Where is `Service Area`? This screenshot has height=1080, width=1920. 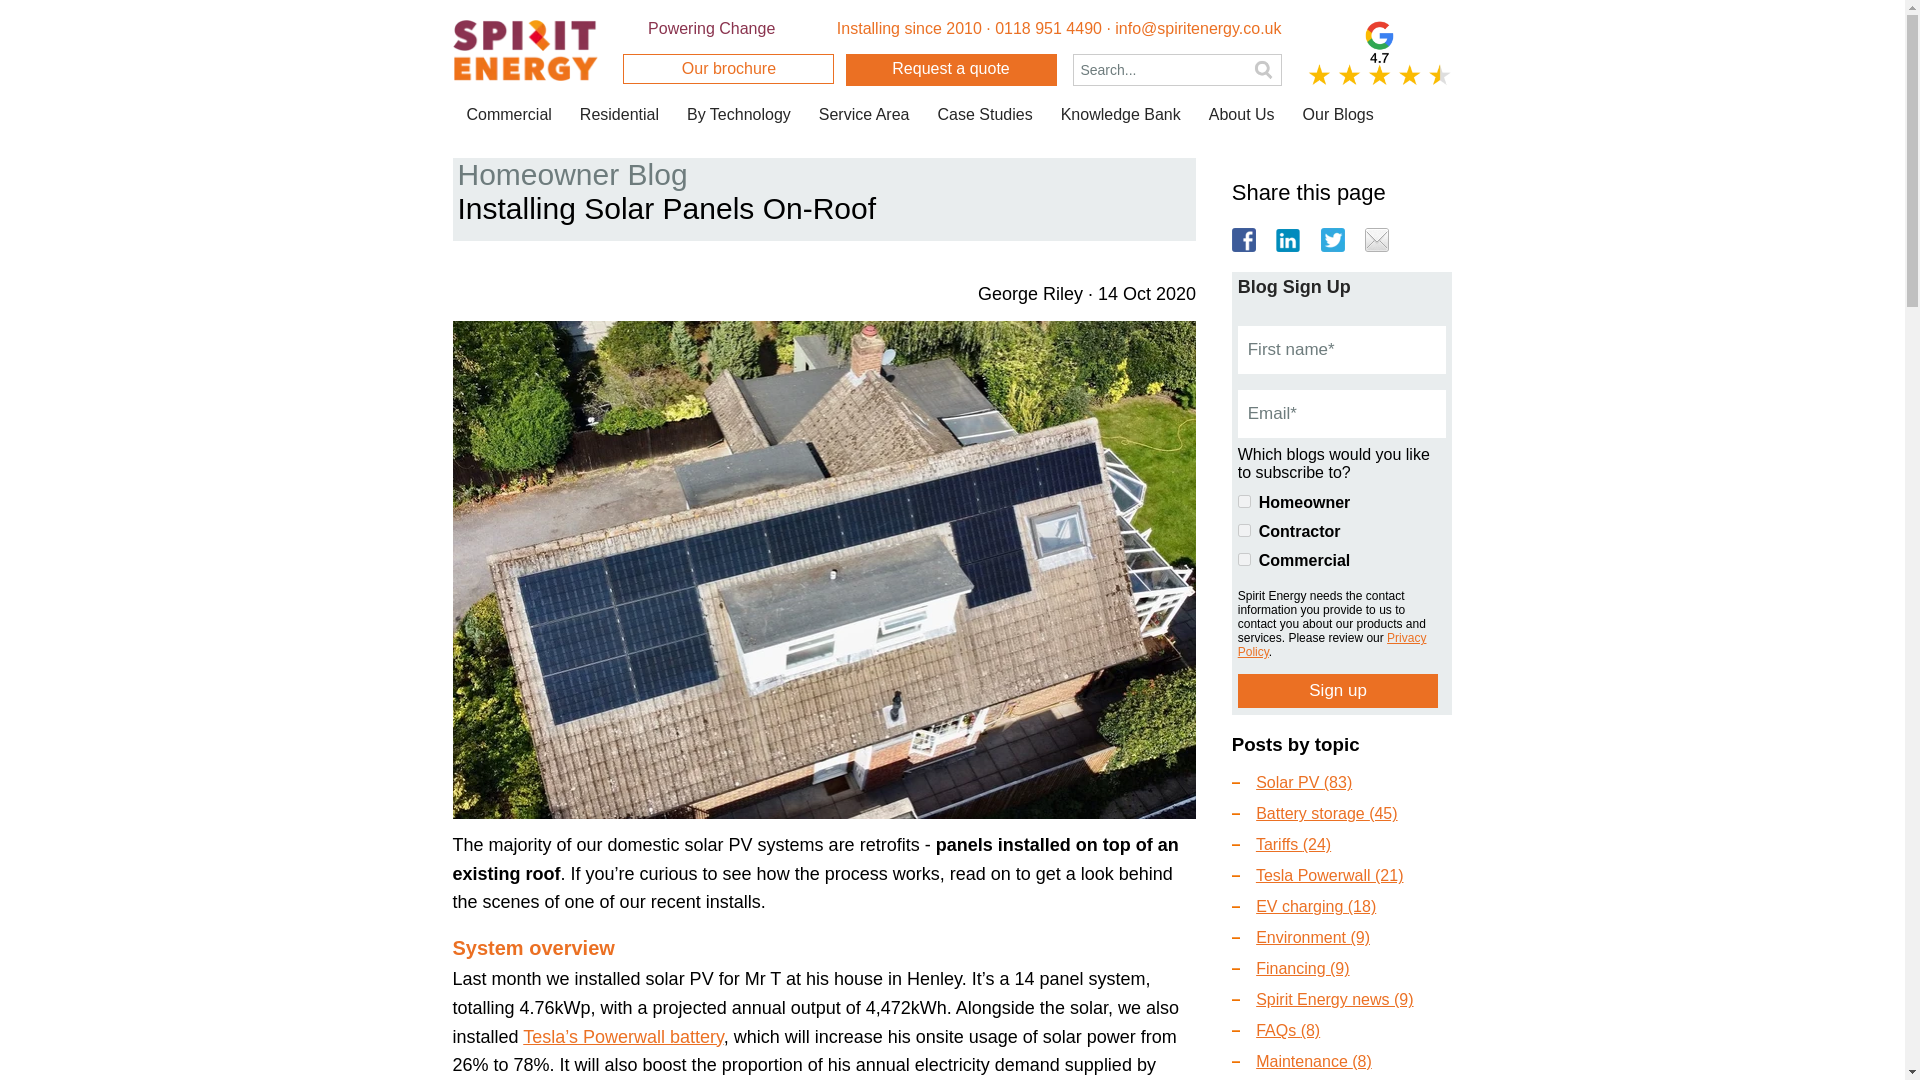
Service Area is located at coordinates (864, 114).